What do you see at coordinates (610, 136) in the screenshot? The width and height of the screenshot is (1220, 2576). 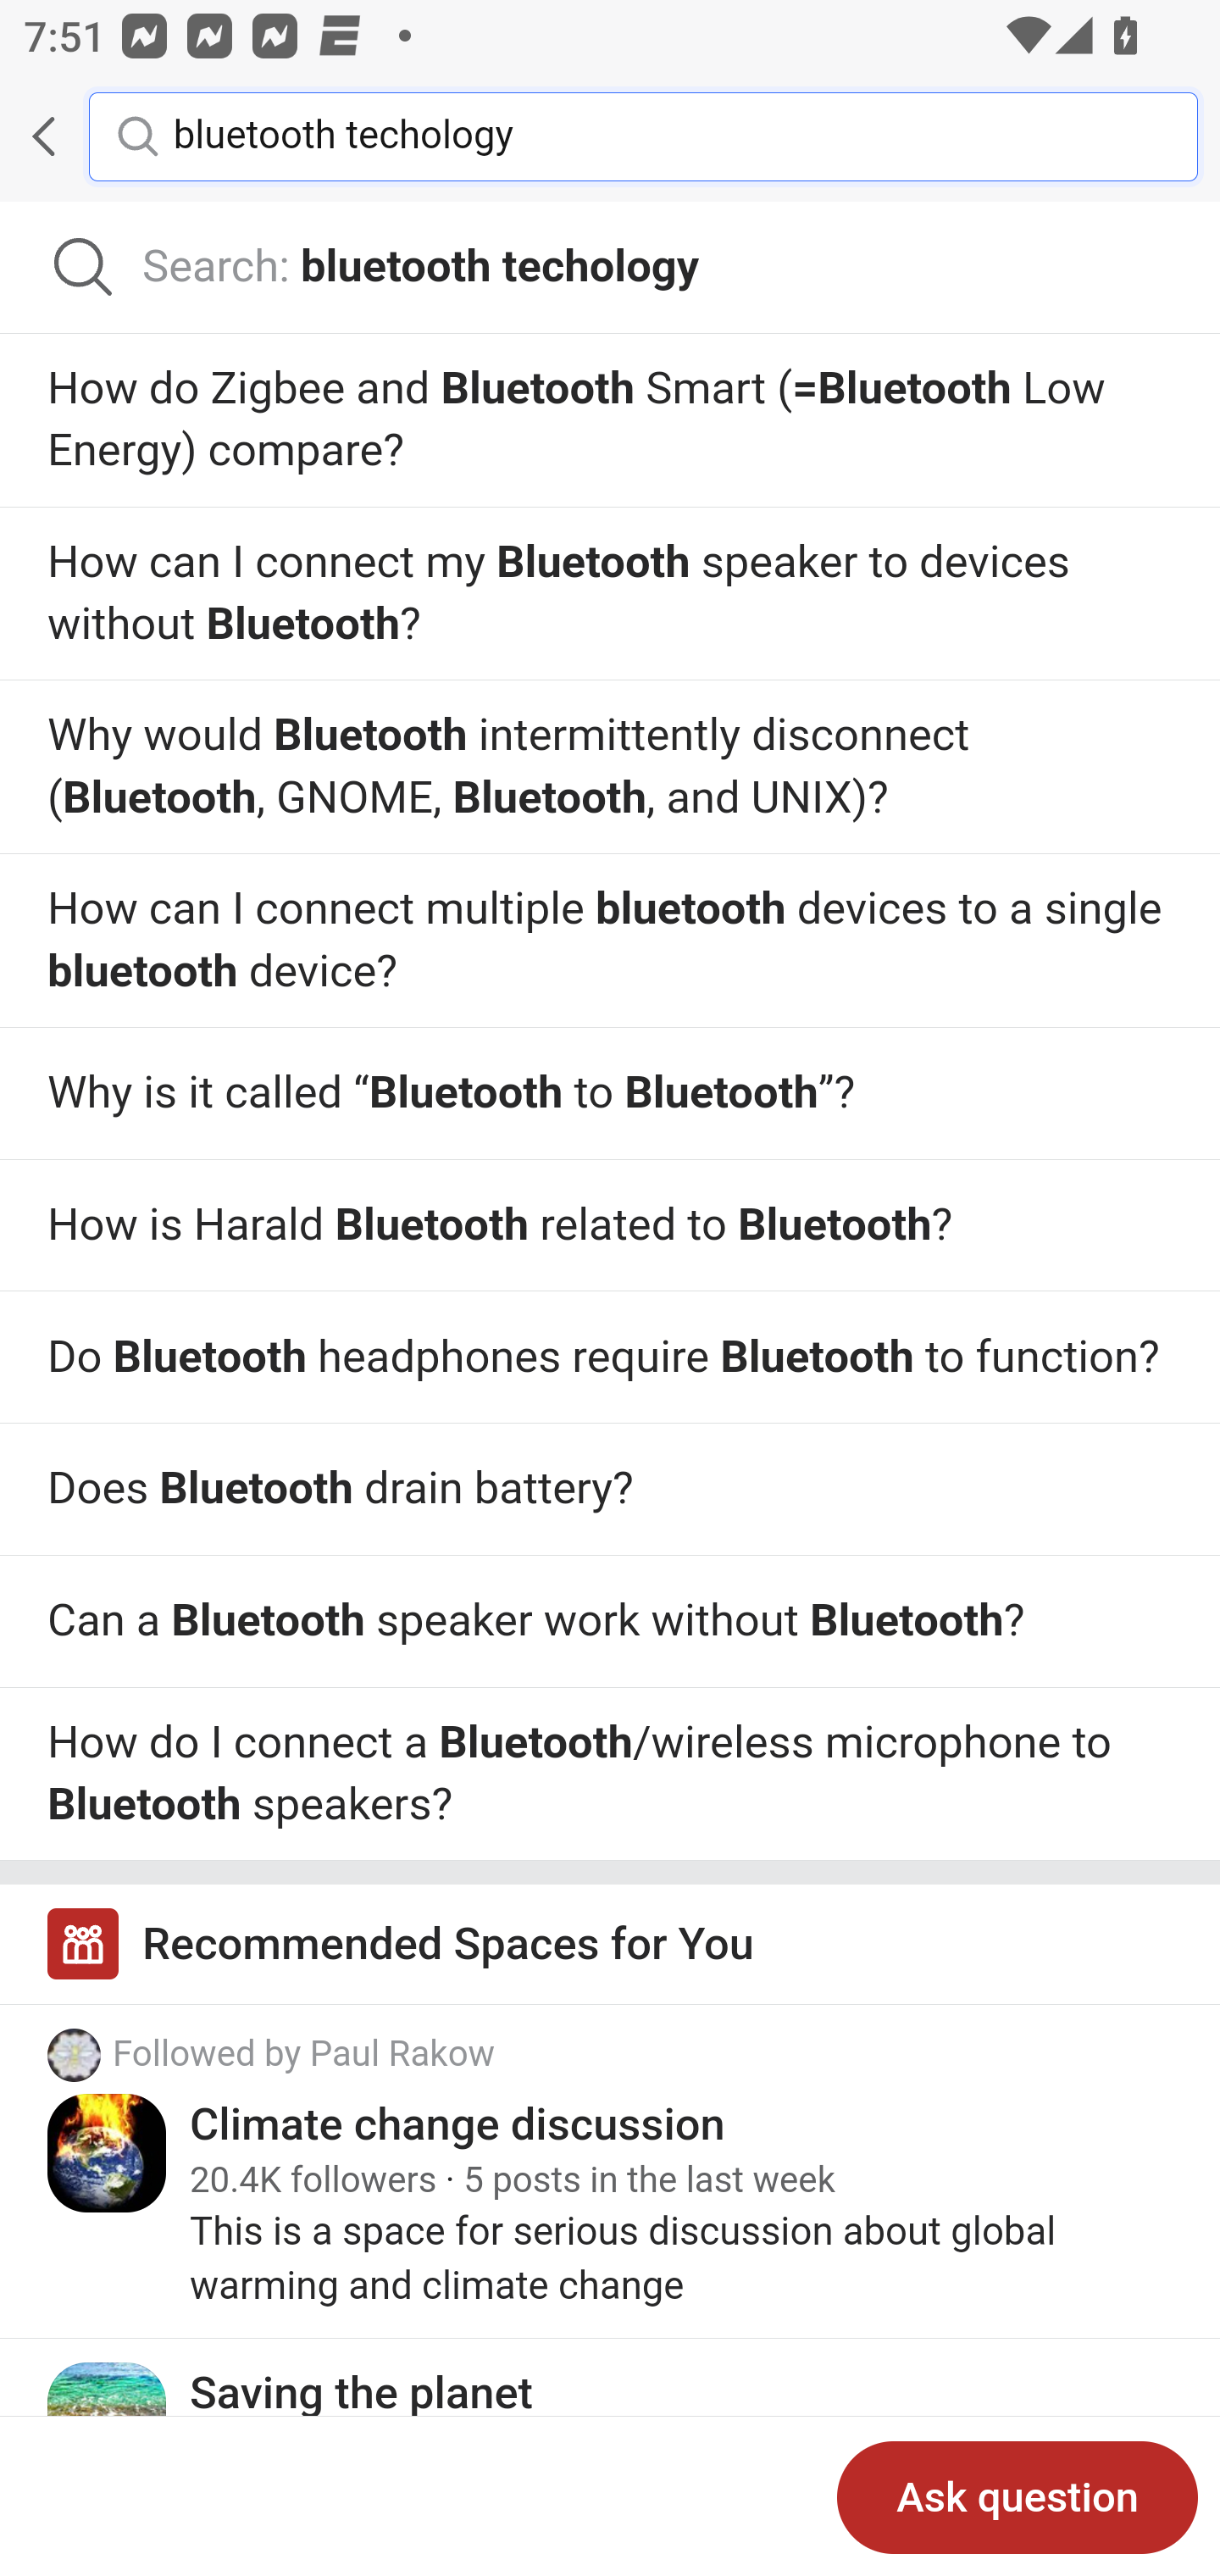 I see `Me Home Search Add` at bounding box center [610, 136].